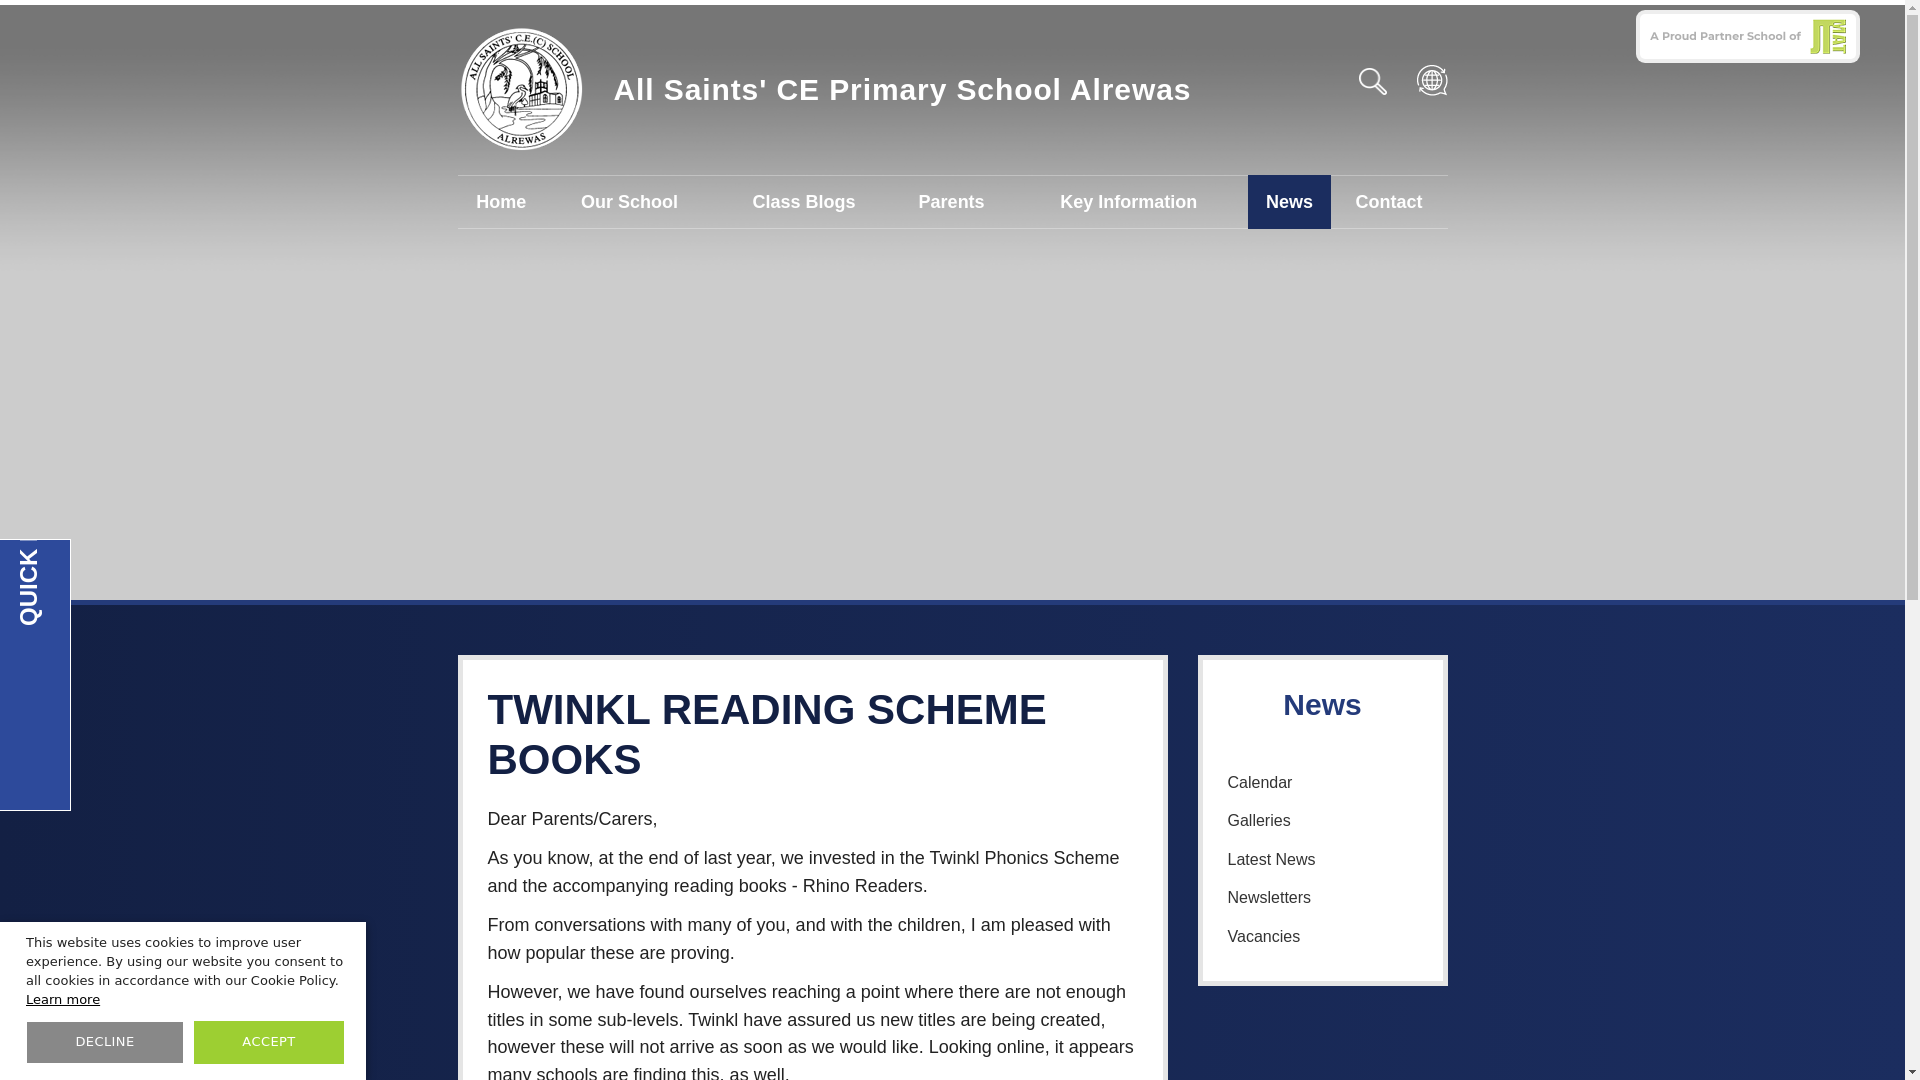 This screenshot has height=1080, width=1920. I want to click on Parents, so click(952, 201).